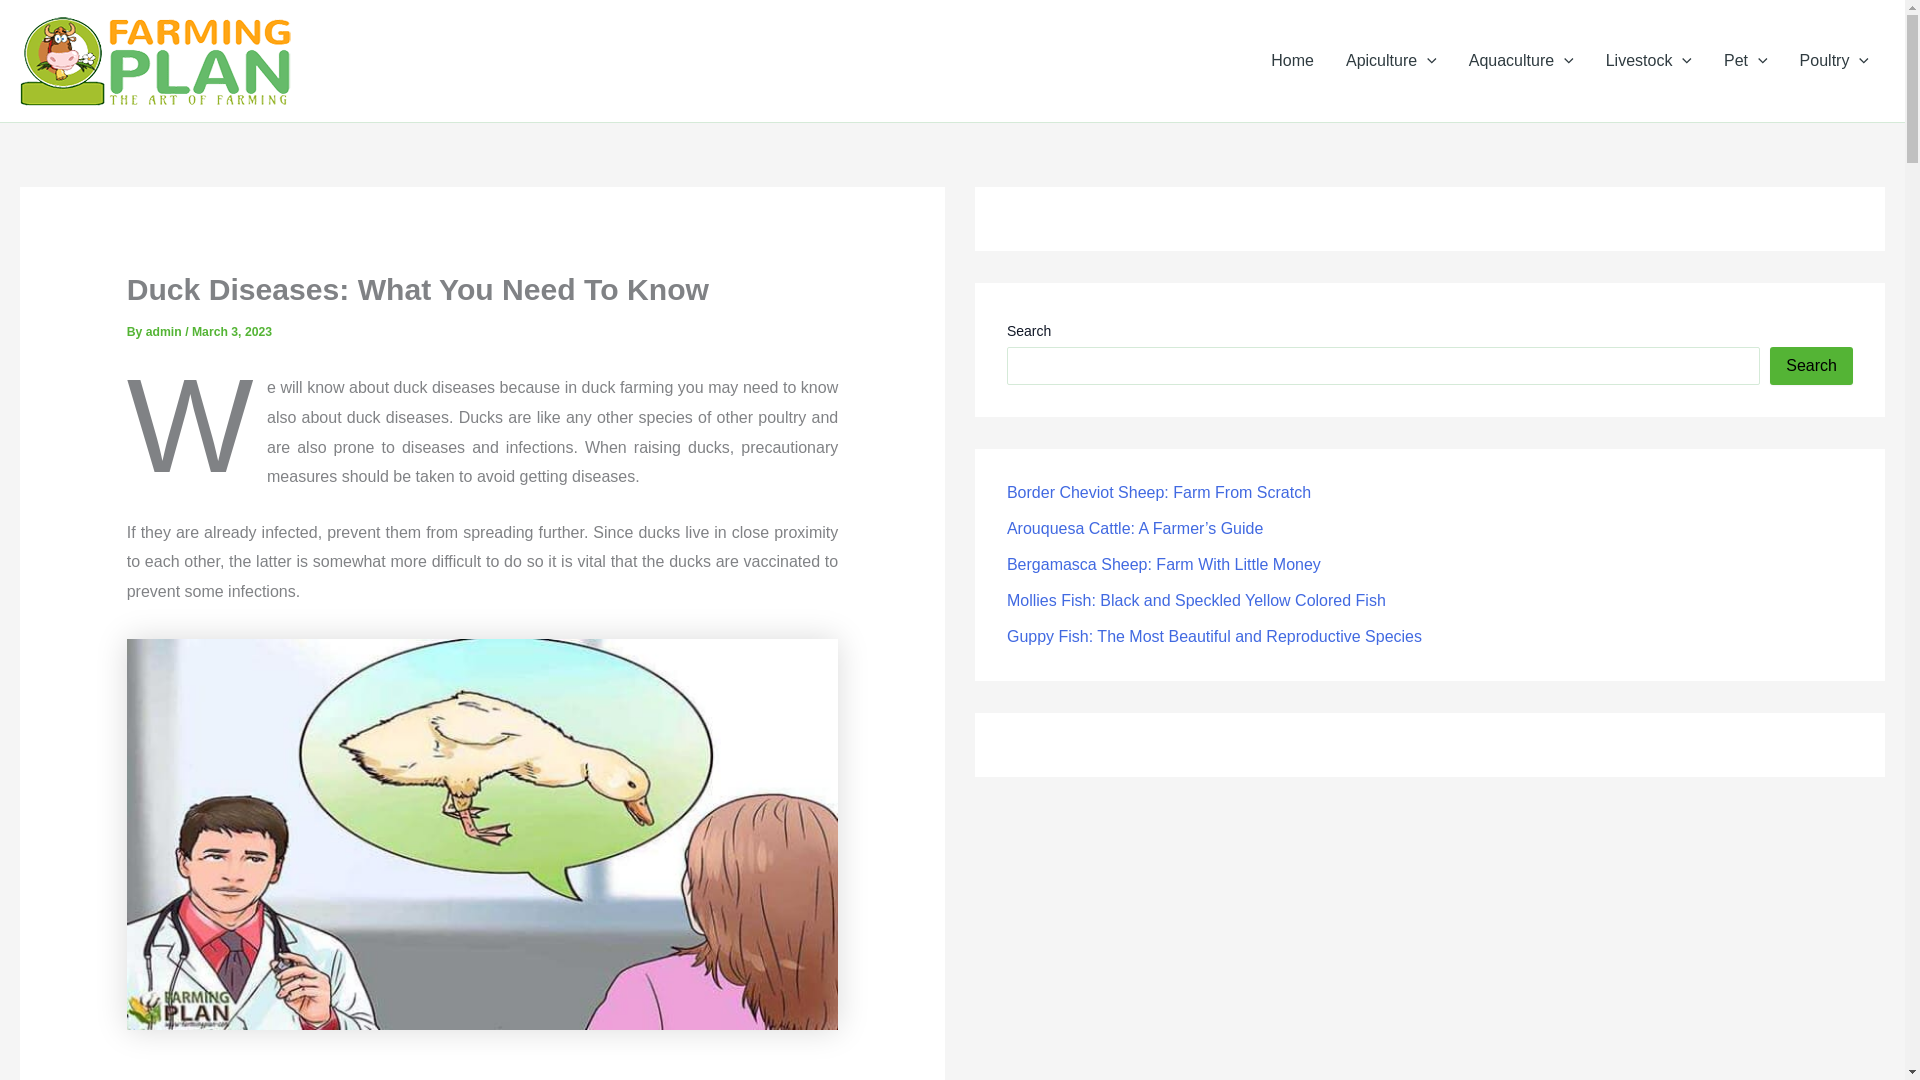  I want to click on admin, so click(164, 332).